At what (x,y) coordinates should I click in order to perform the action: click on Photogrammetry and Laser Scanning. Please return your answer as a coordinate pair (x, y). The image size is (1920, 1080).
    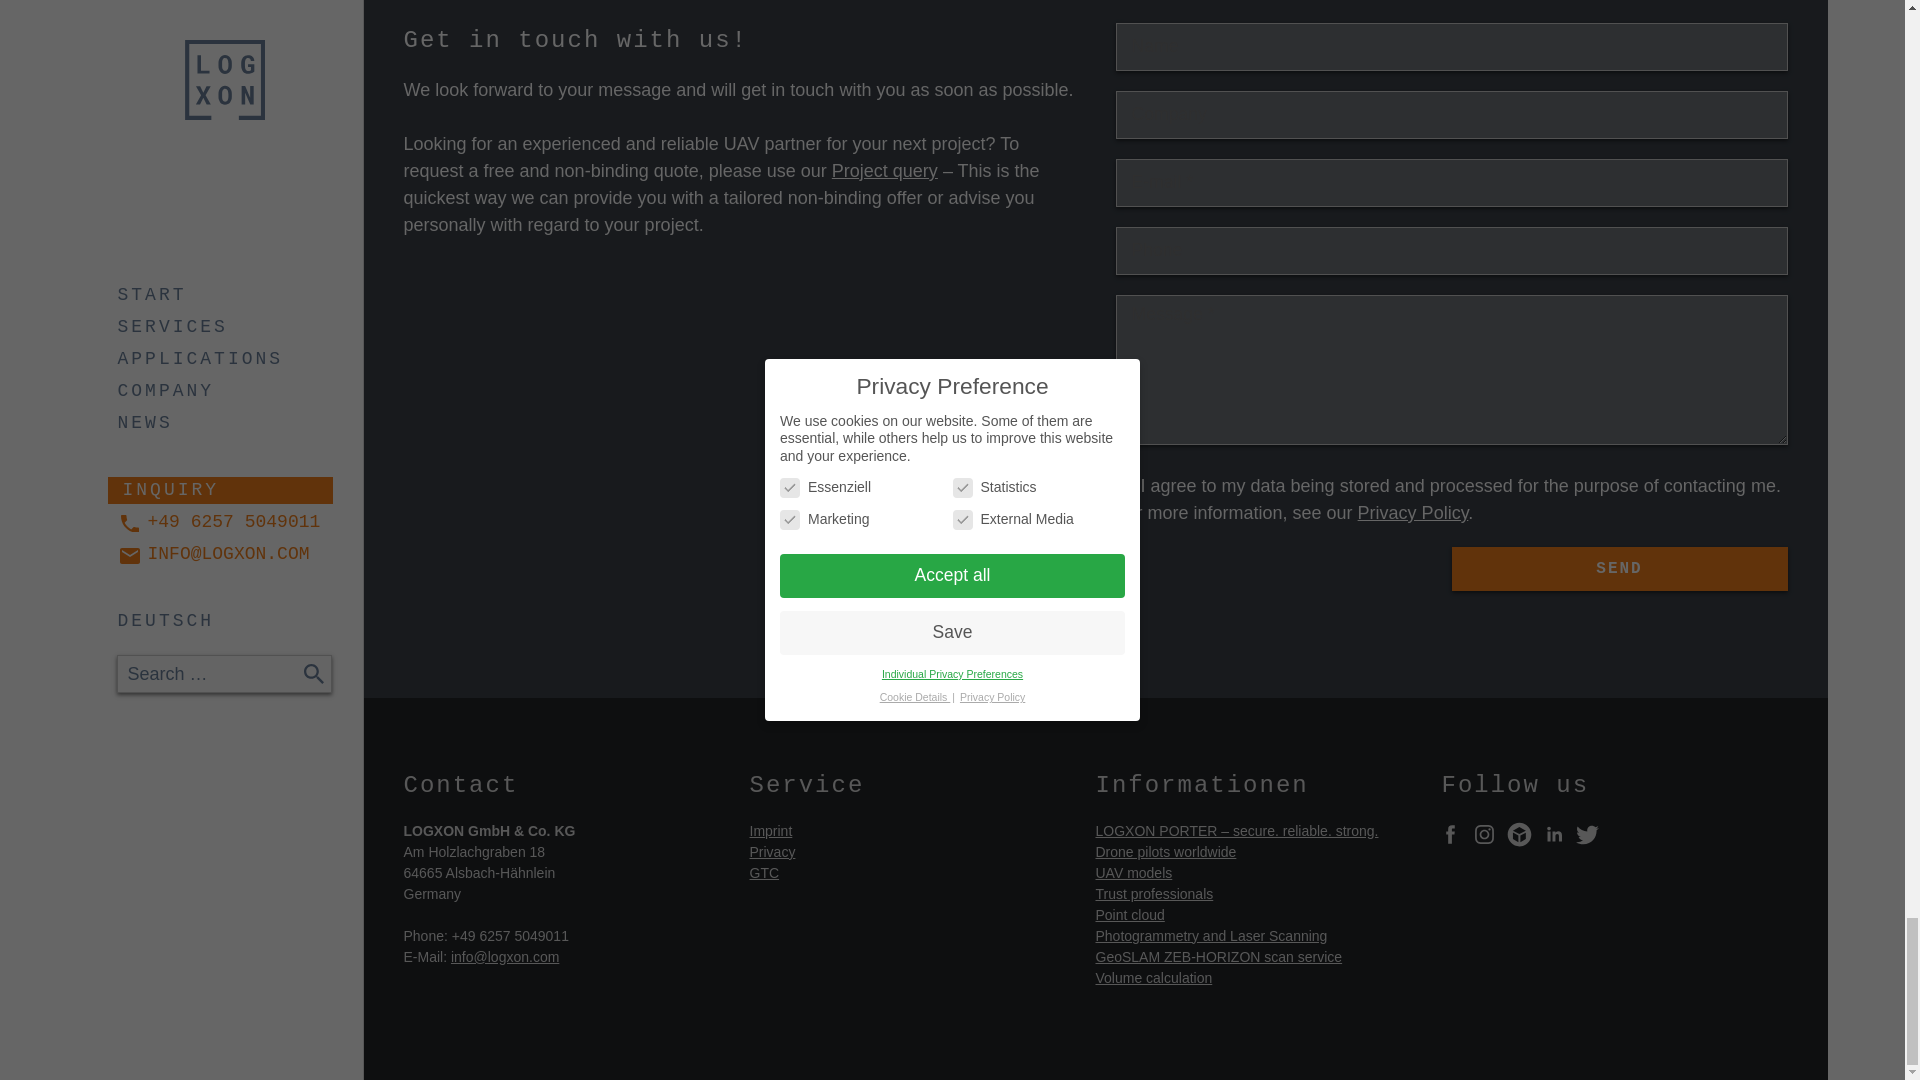
    Looking at the image, I should click on (1212, 935).